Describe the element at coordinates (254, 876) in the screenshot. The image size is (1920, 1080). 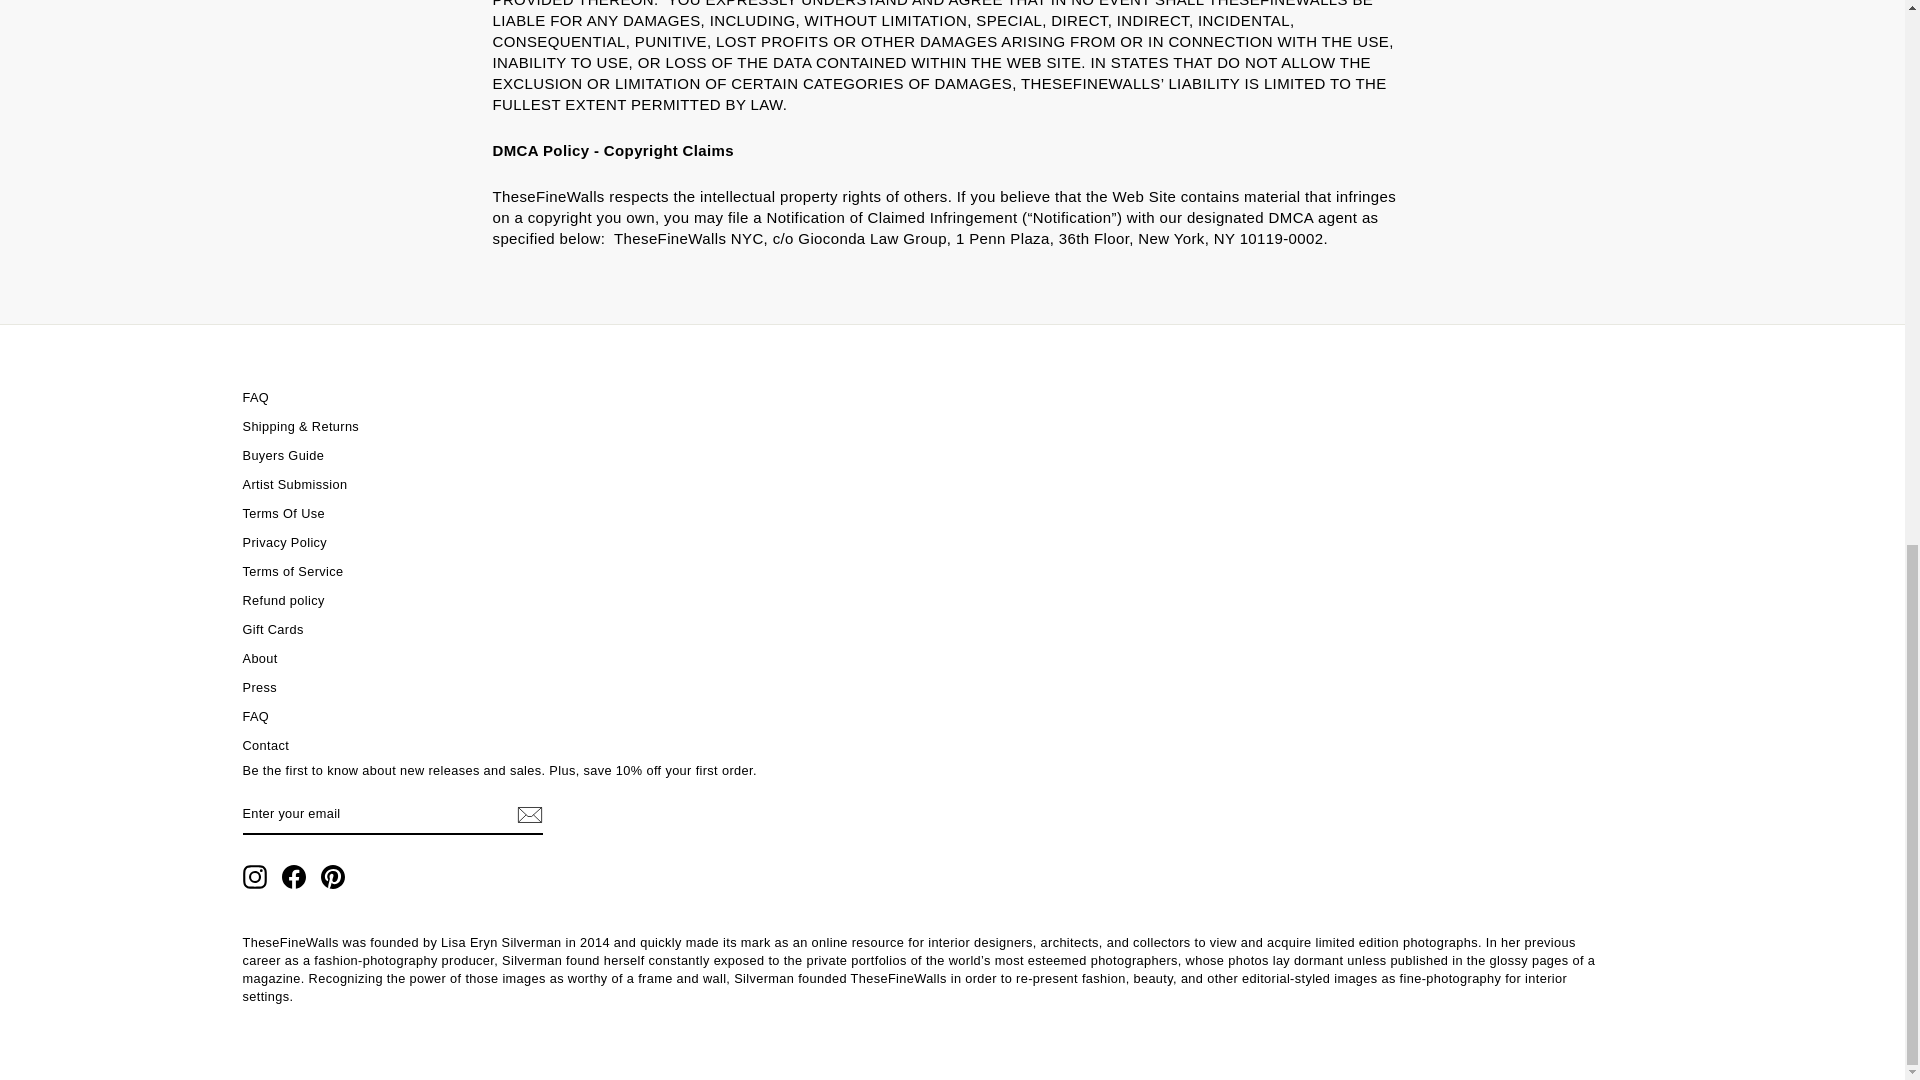
I see `These Fine Walls on Instagram` at that location.